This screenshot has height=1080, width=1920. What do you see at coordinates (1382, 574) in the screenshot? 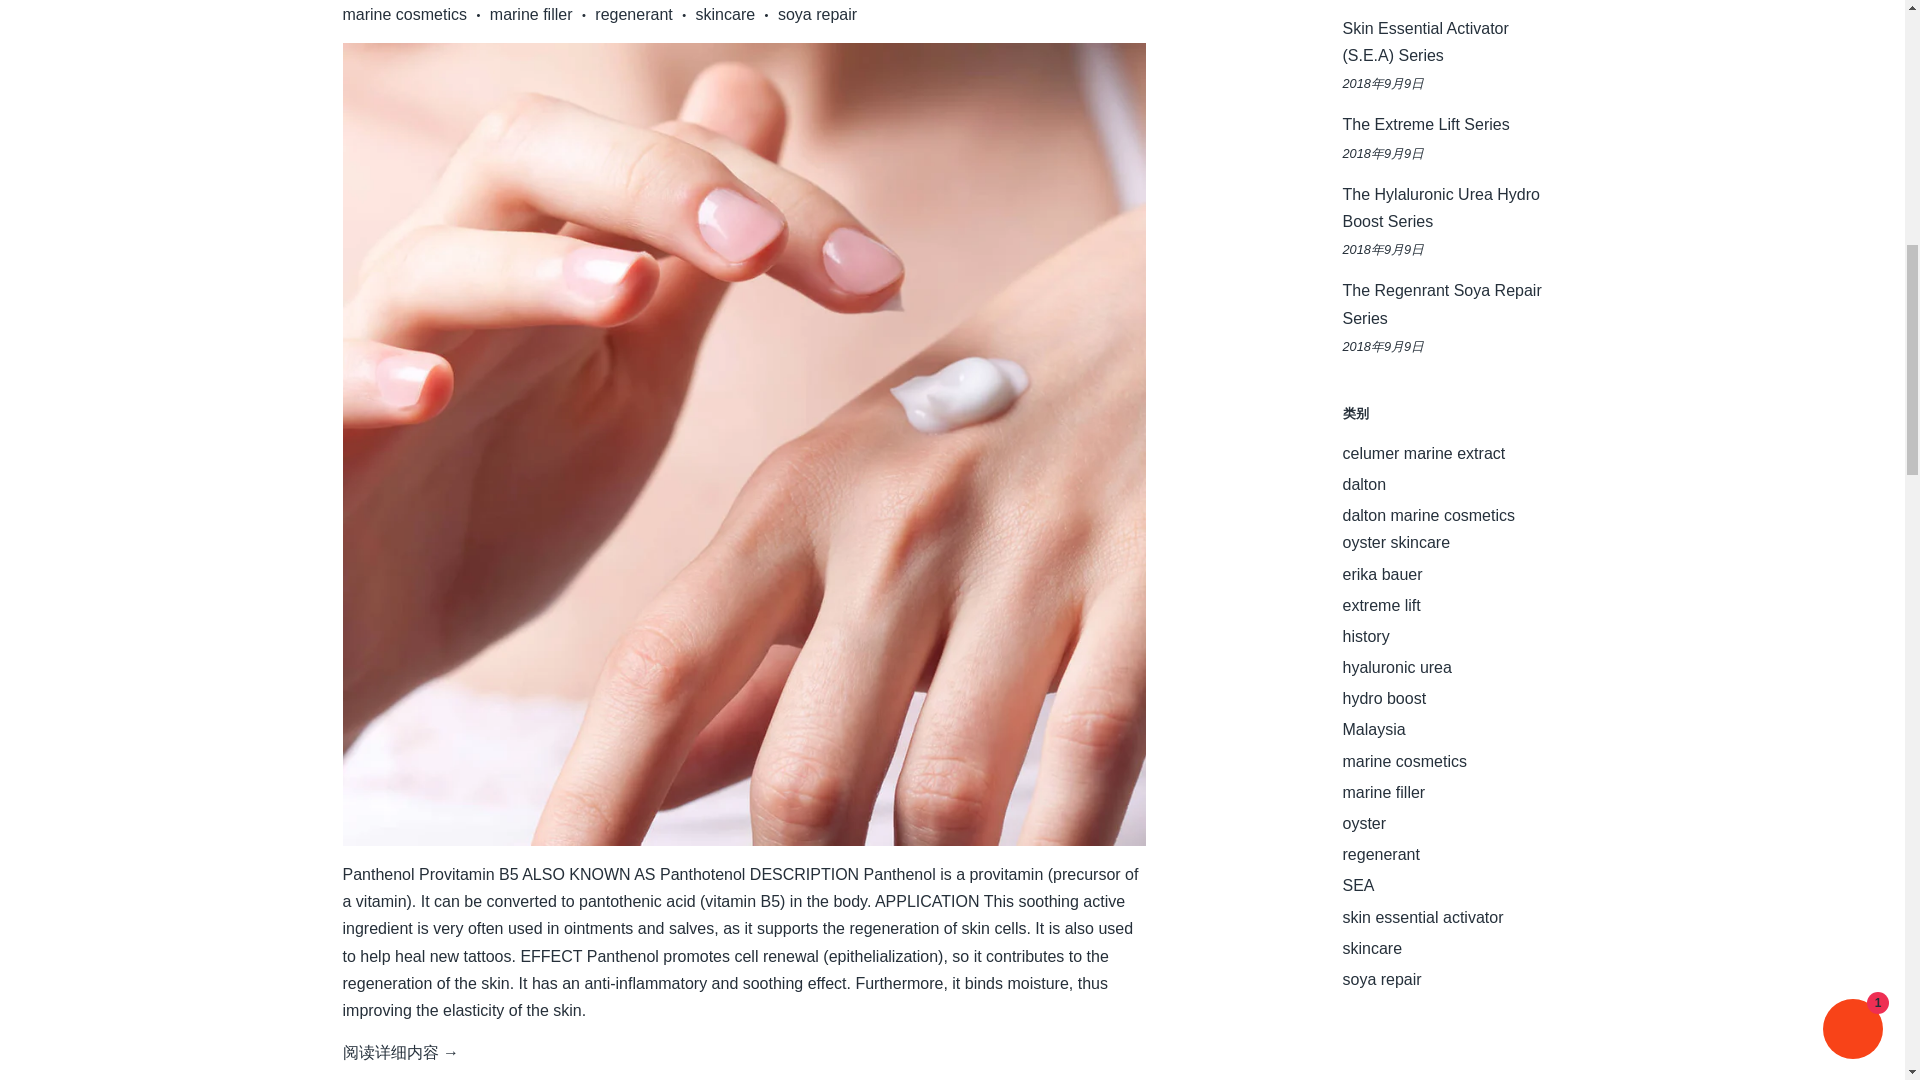
I see `Show articles tagged erika bauer` at bounding box center [1382, 574].